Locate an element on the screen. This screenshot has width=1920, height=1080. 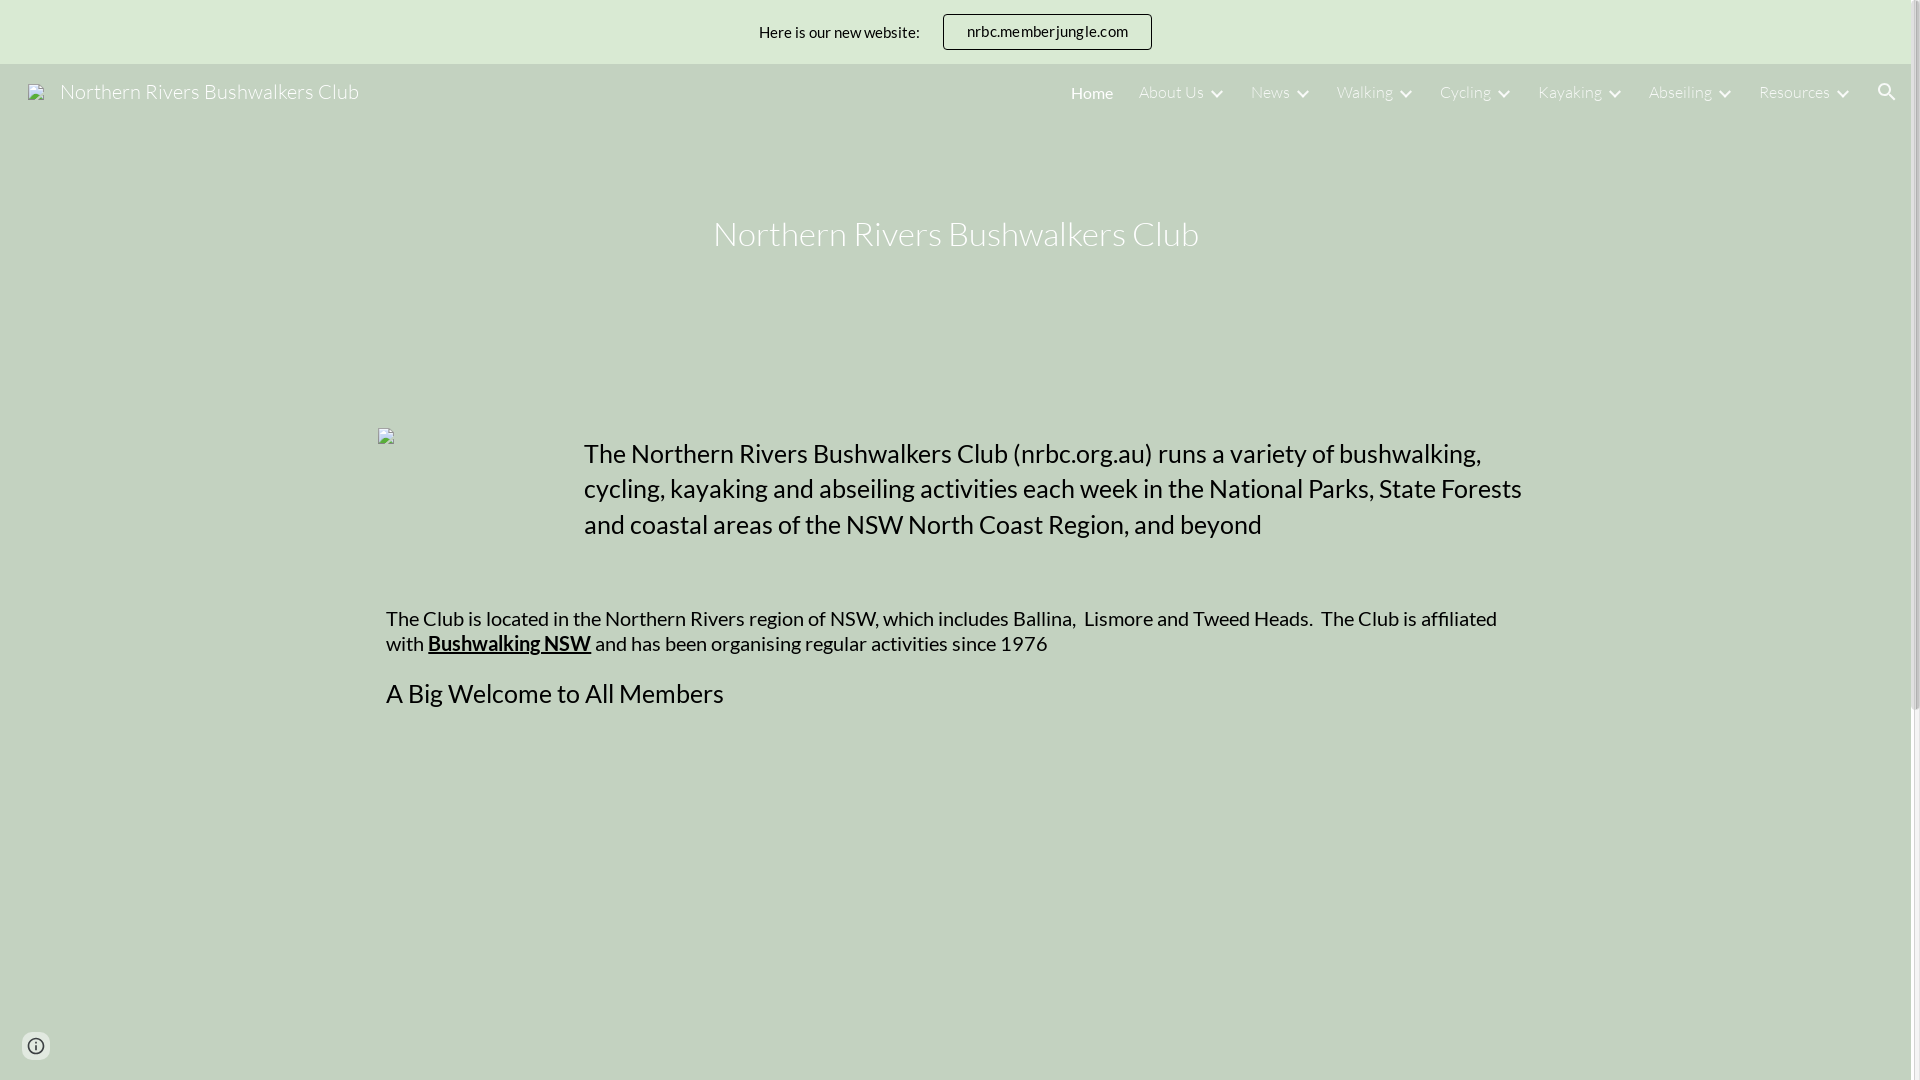
Expand/Collapse is located at coordinates (1302, 92).